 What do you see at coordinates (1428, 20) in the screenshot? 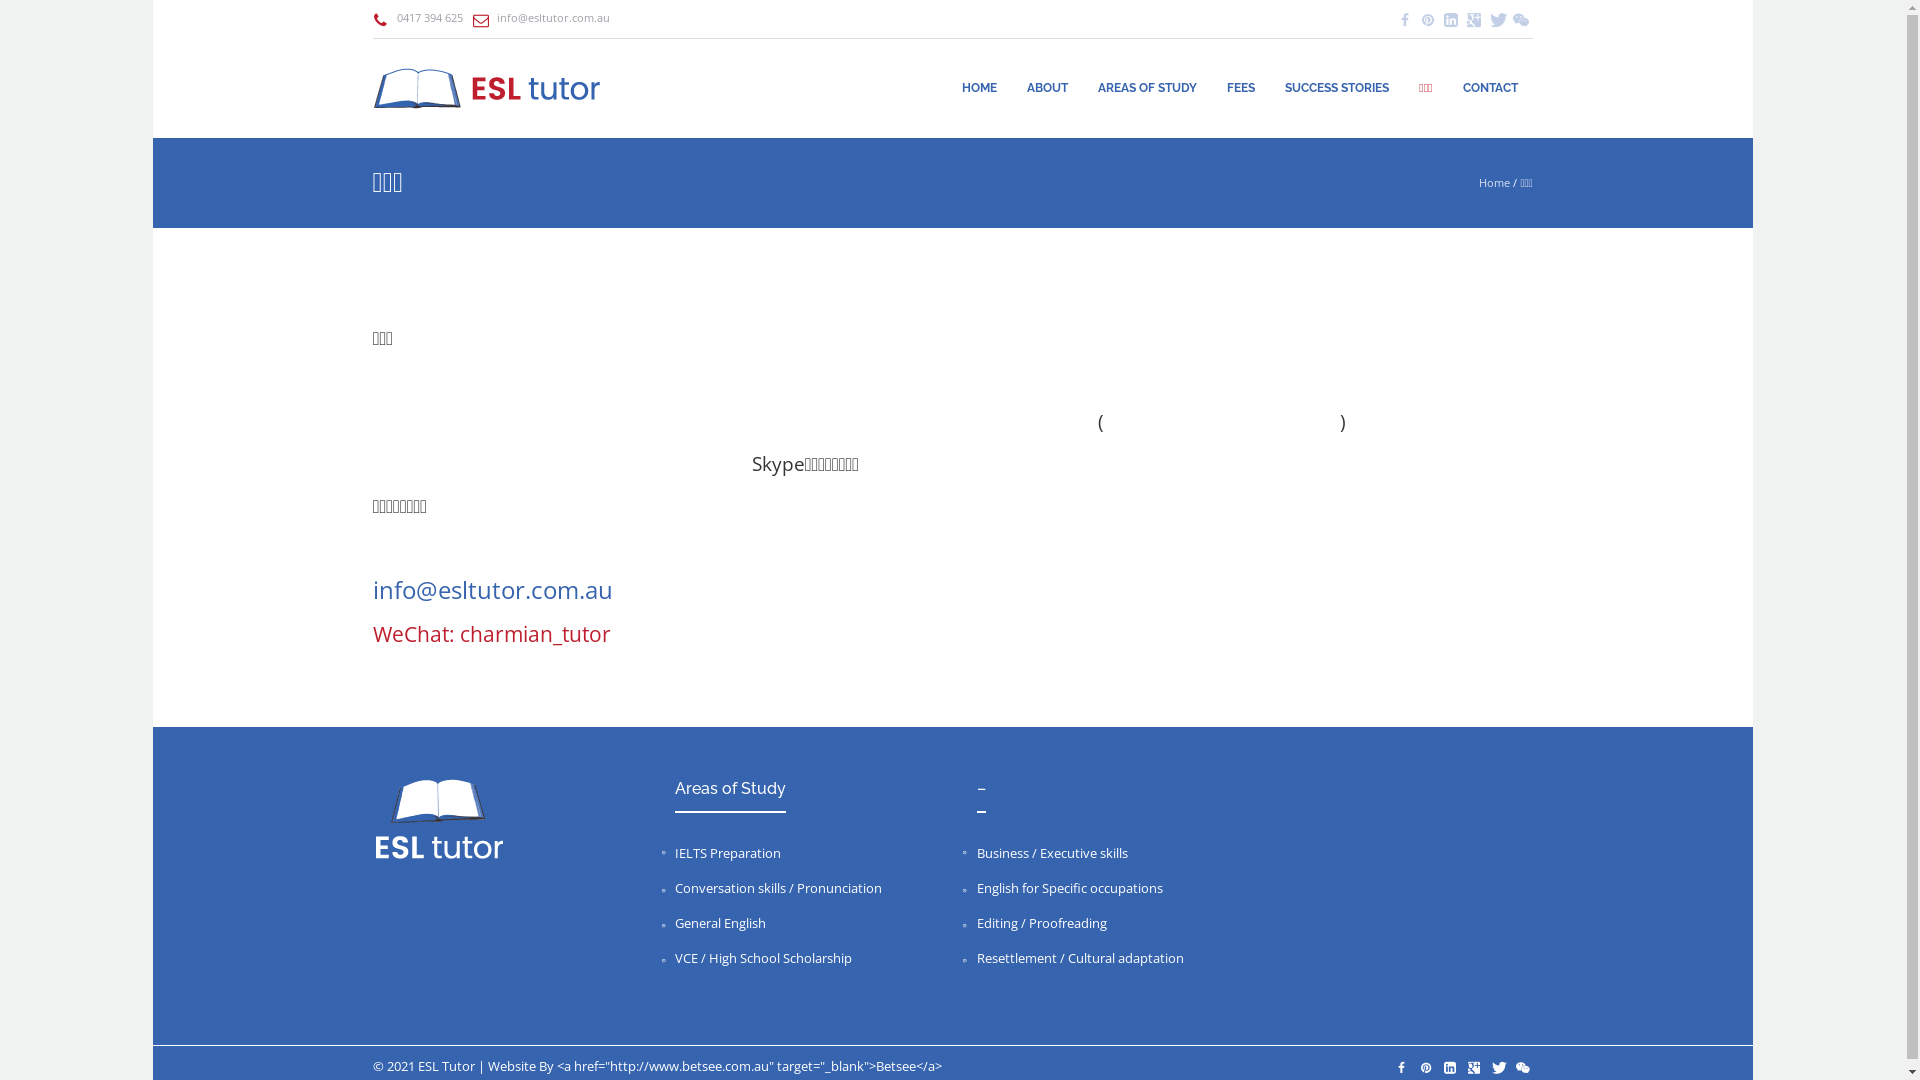
I see `Pinterest` at bounding box center [1428, 20].